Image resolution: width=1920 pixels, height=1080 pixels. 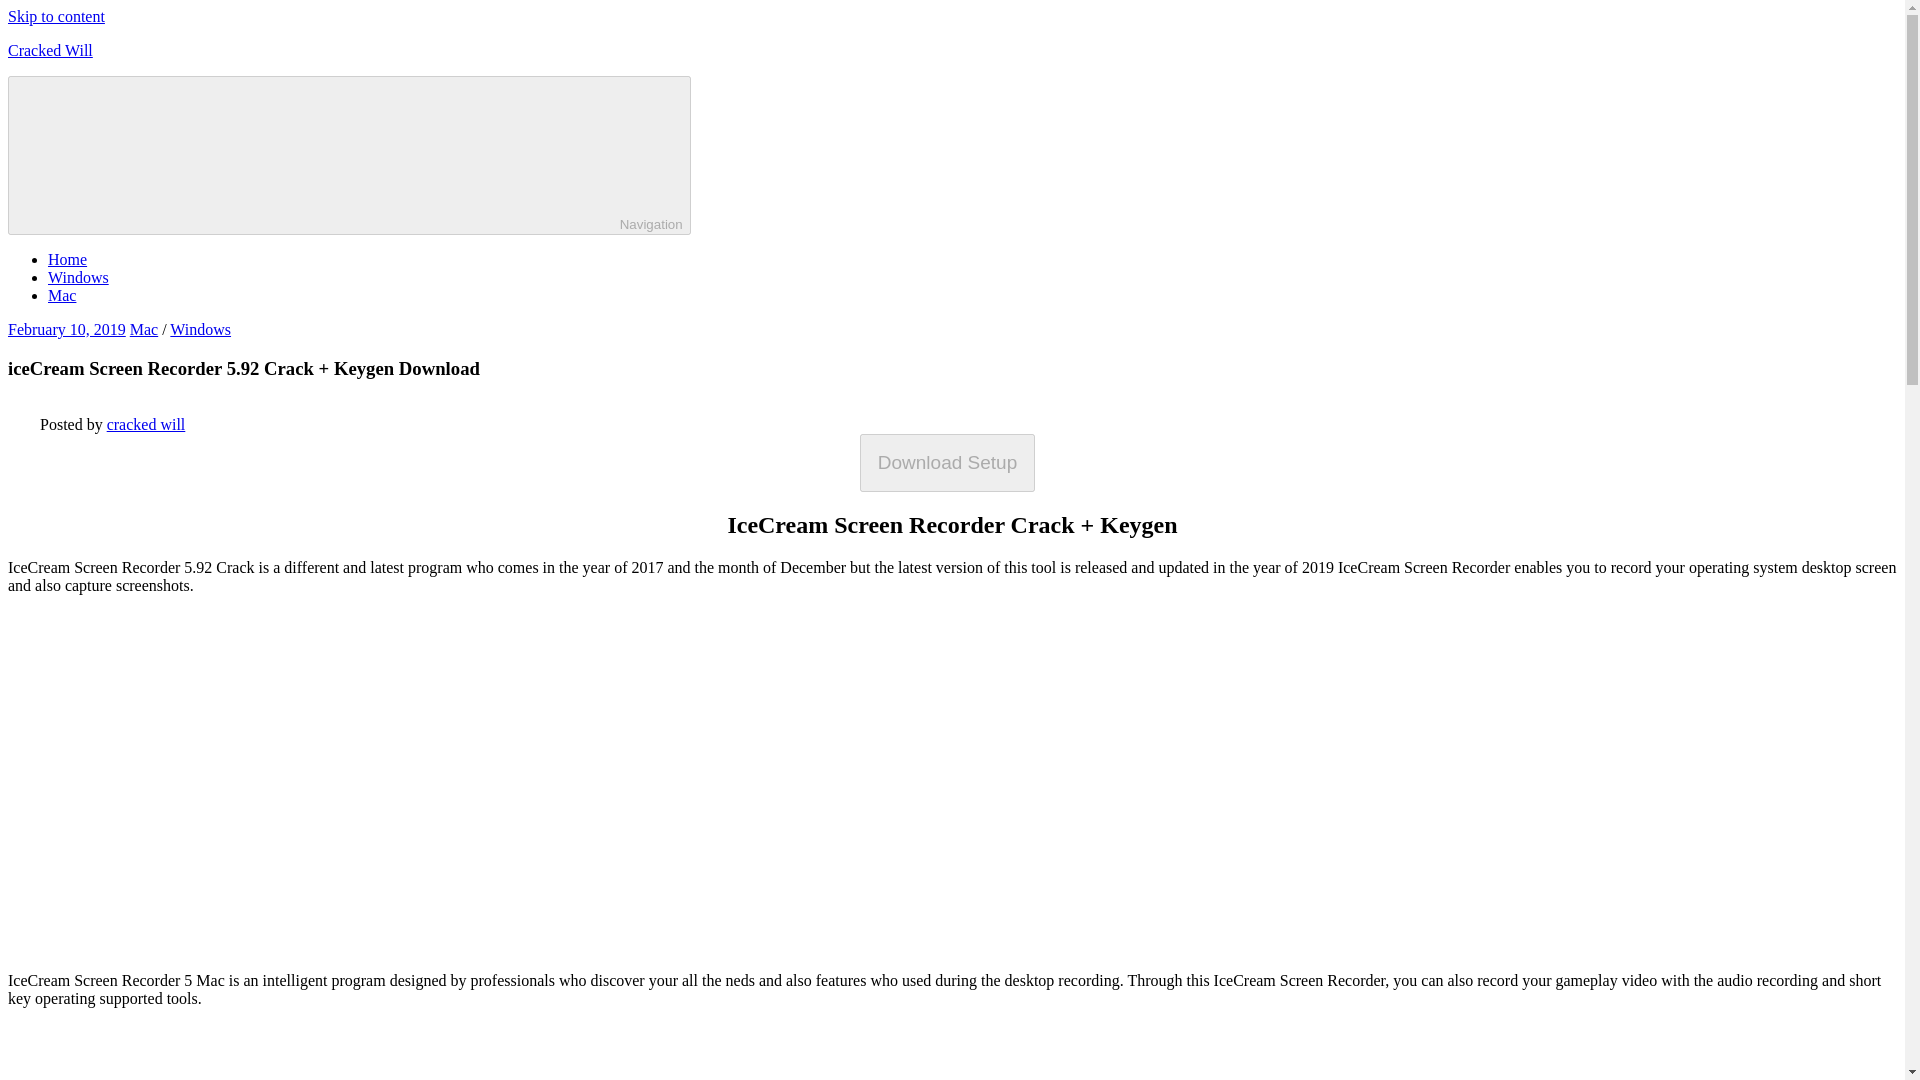 I want to click on Windows, so click(x=78, y=277).